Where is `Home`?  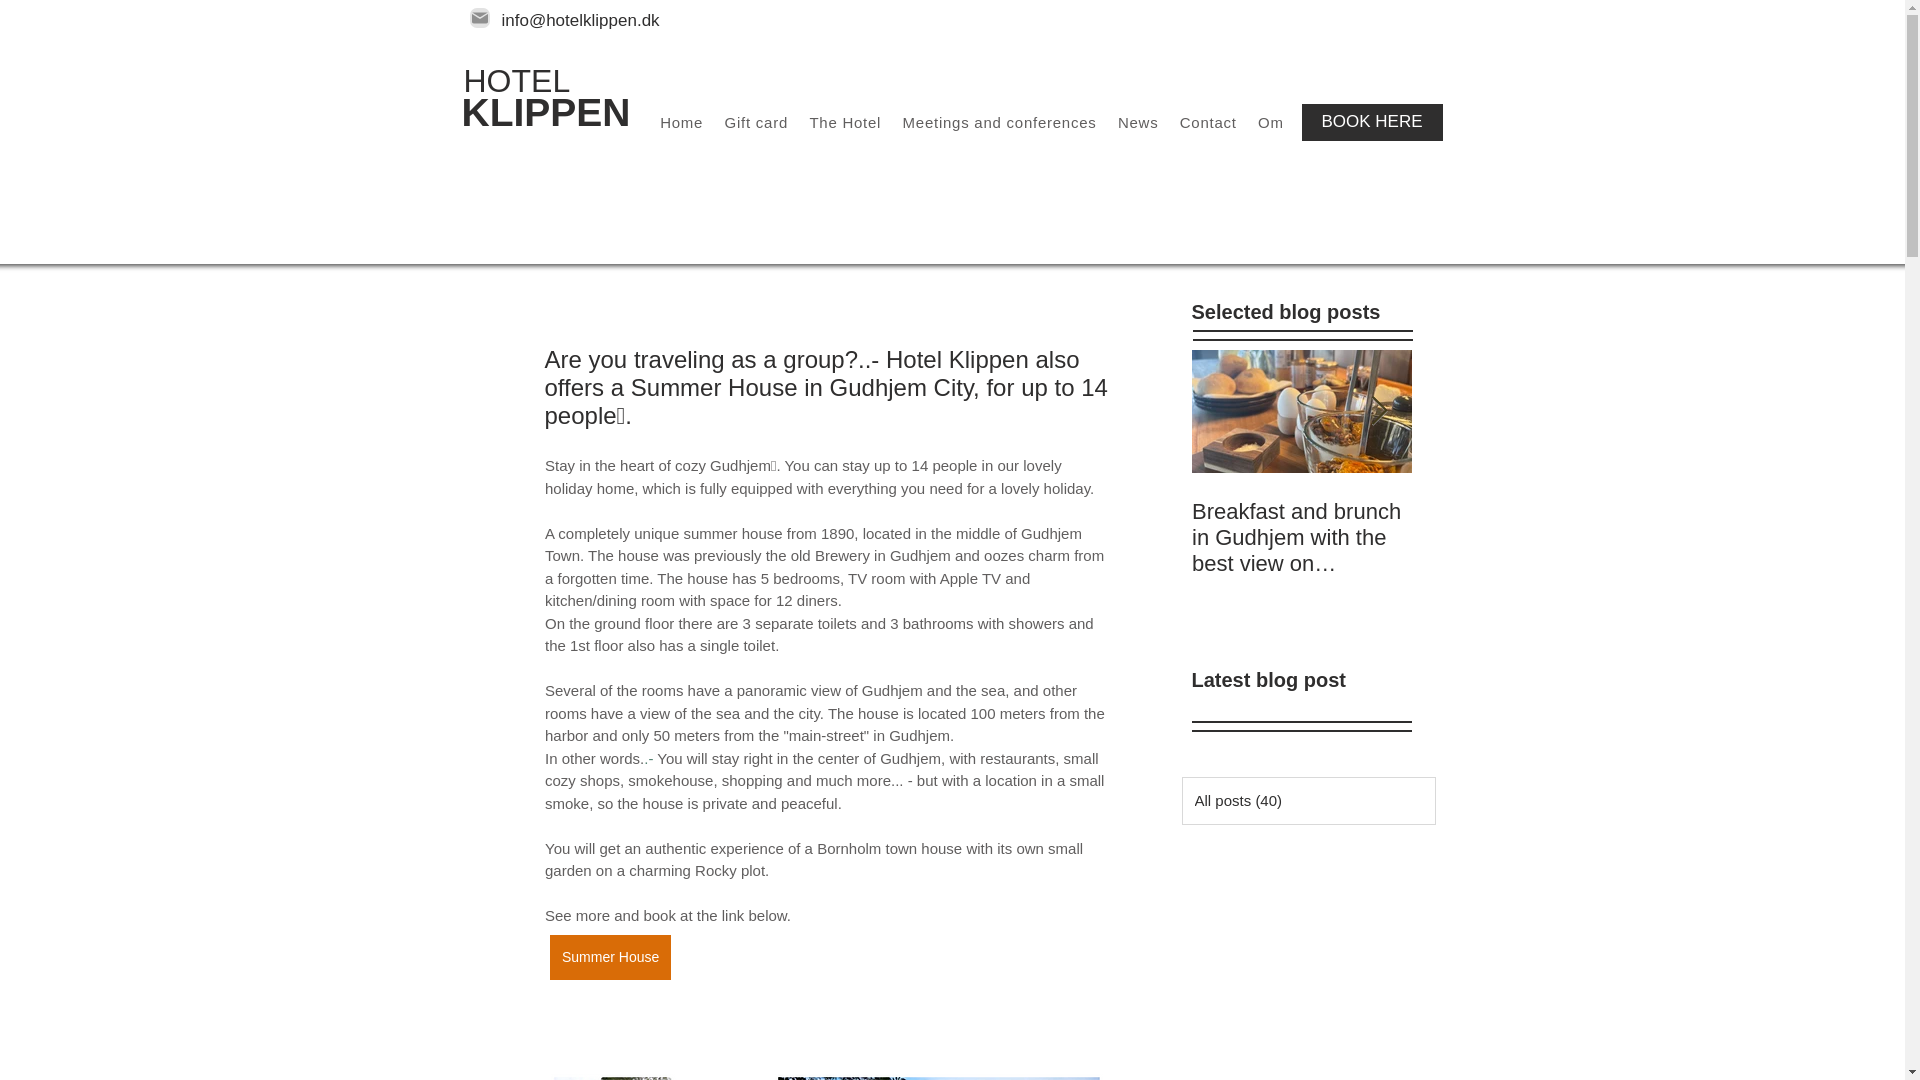
Home is located at coordinates (681, 122).